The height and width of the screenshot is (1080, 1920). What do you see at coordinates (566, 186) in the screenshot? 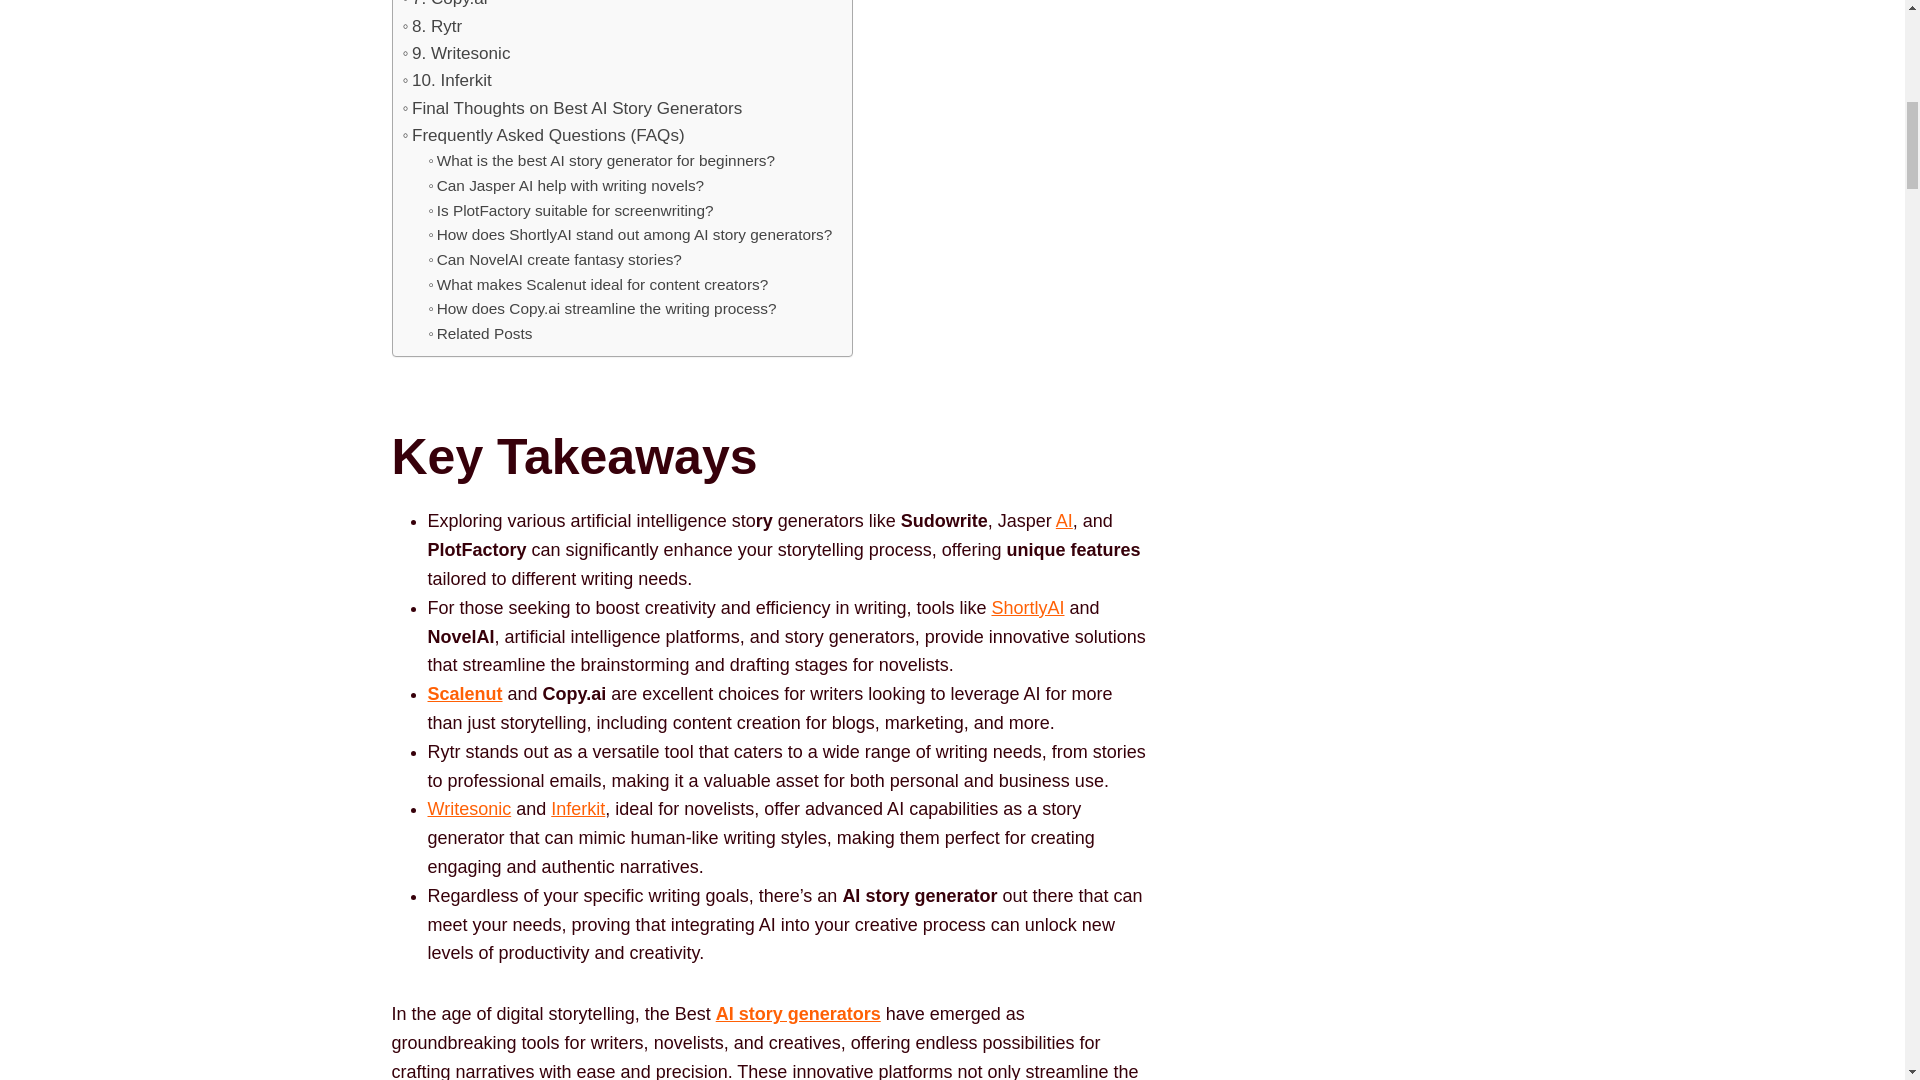
I see `Can Jasper AI help with writing novels?` at bounding box center [566, 186].